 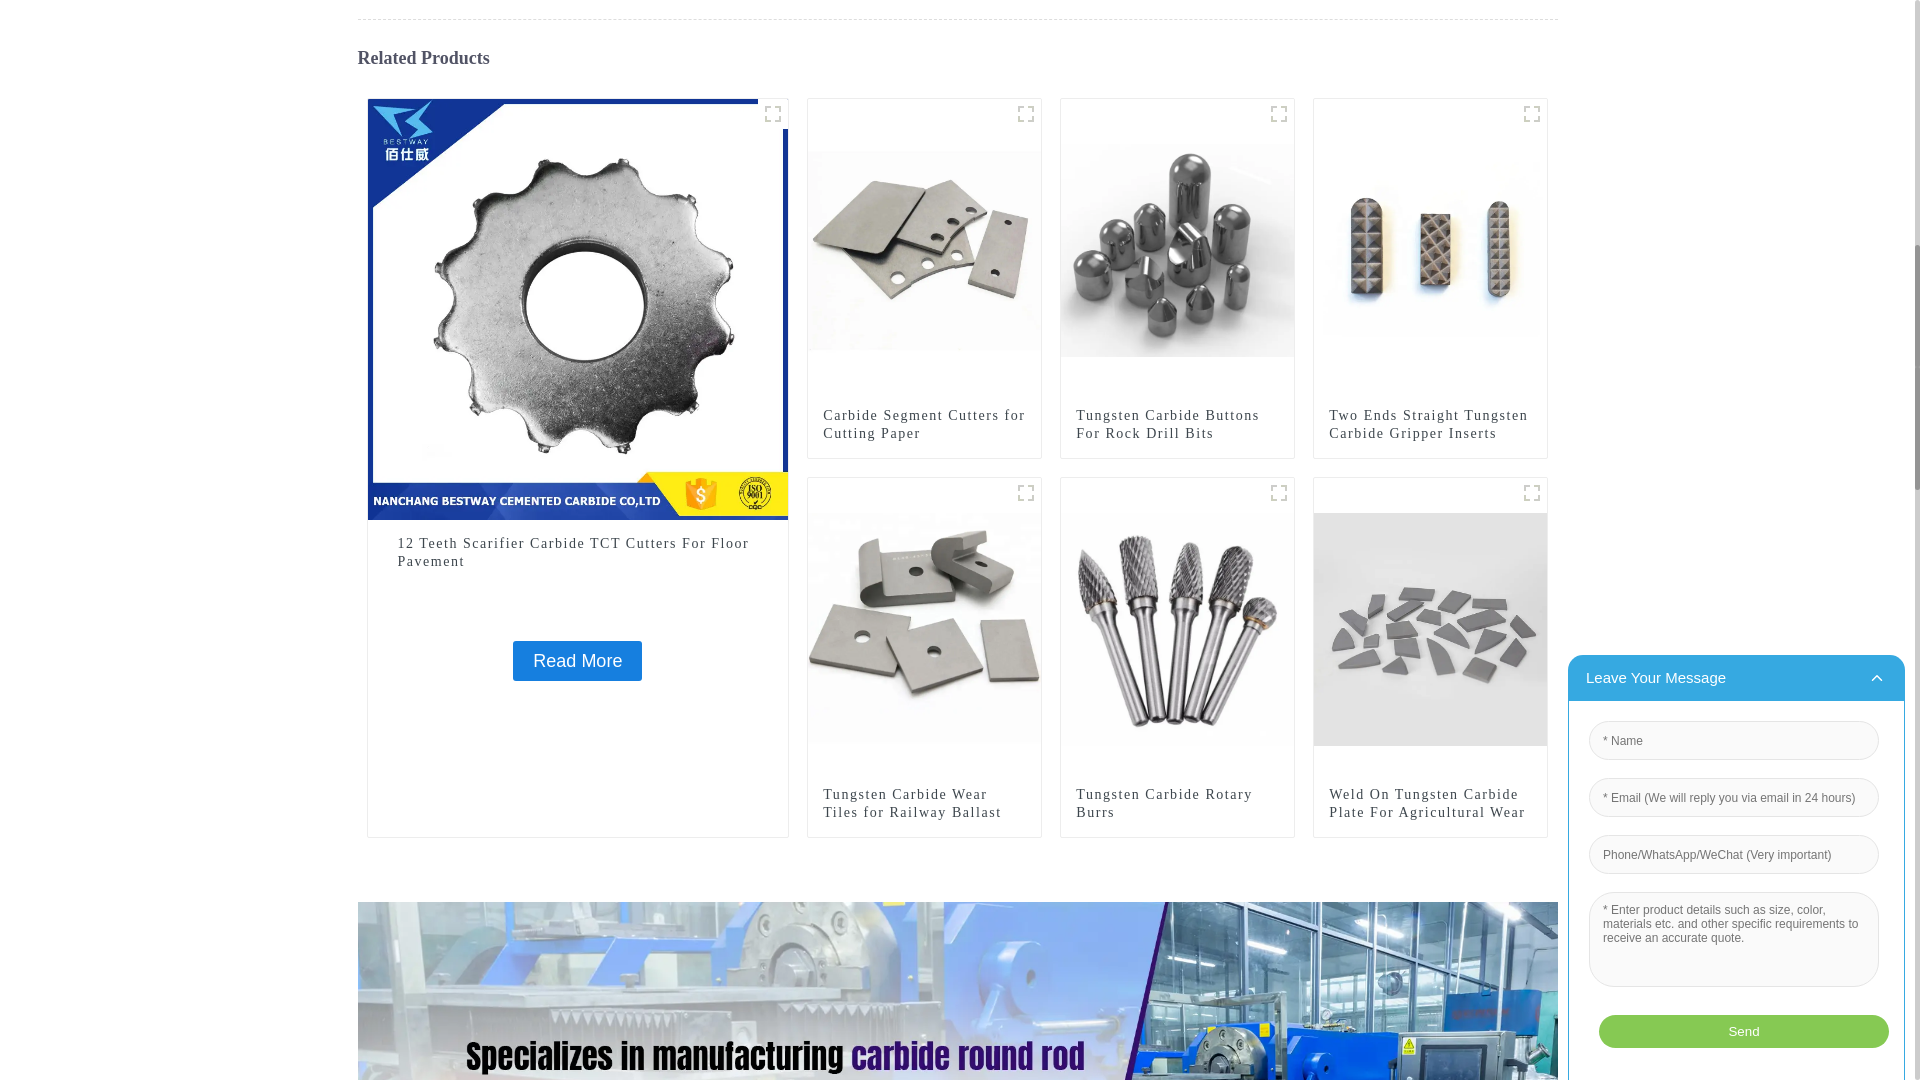 I want to click on 12 Teeth Scarifier Carbide TCT Cutters For Floor Pavement, so click(x=576, y=661).